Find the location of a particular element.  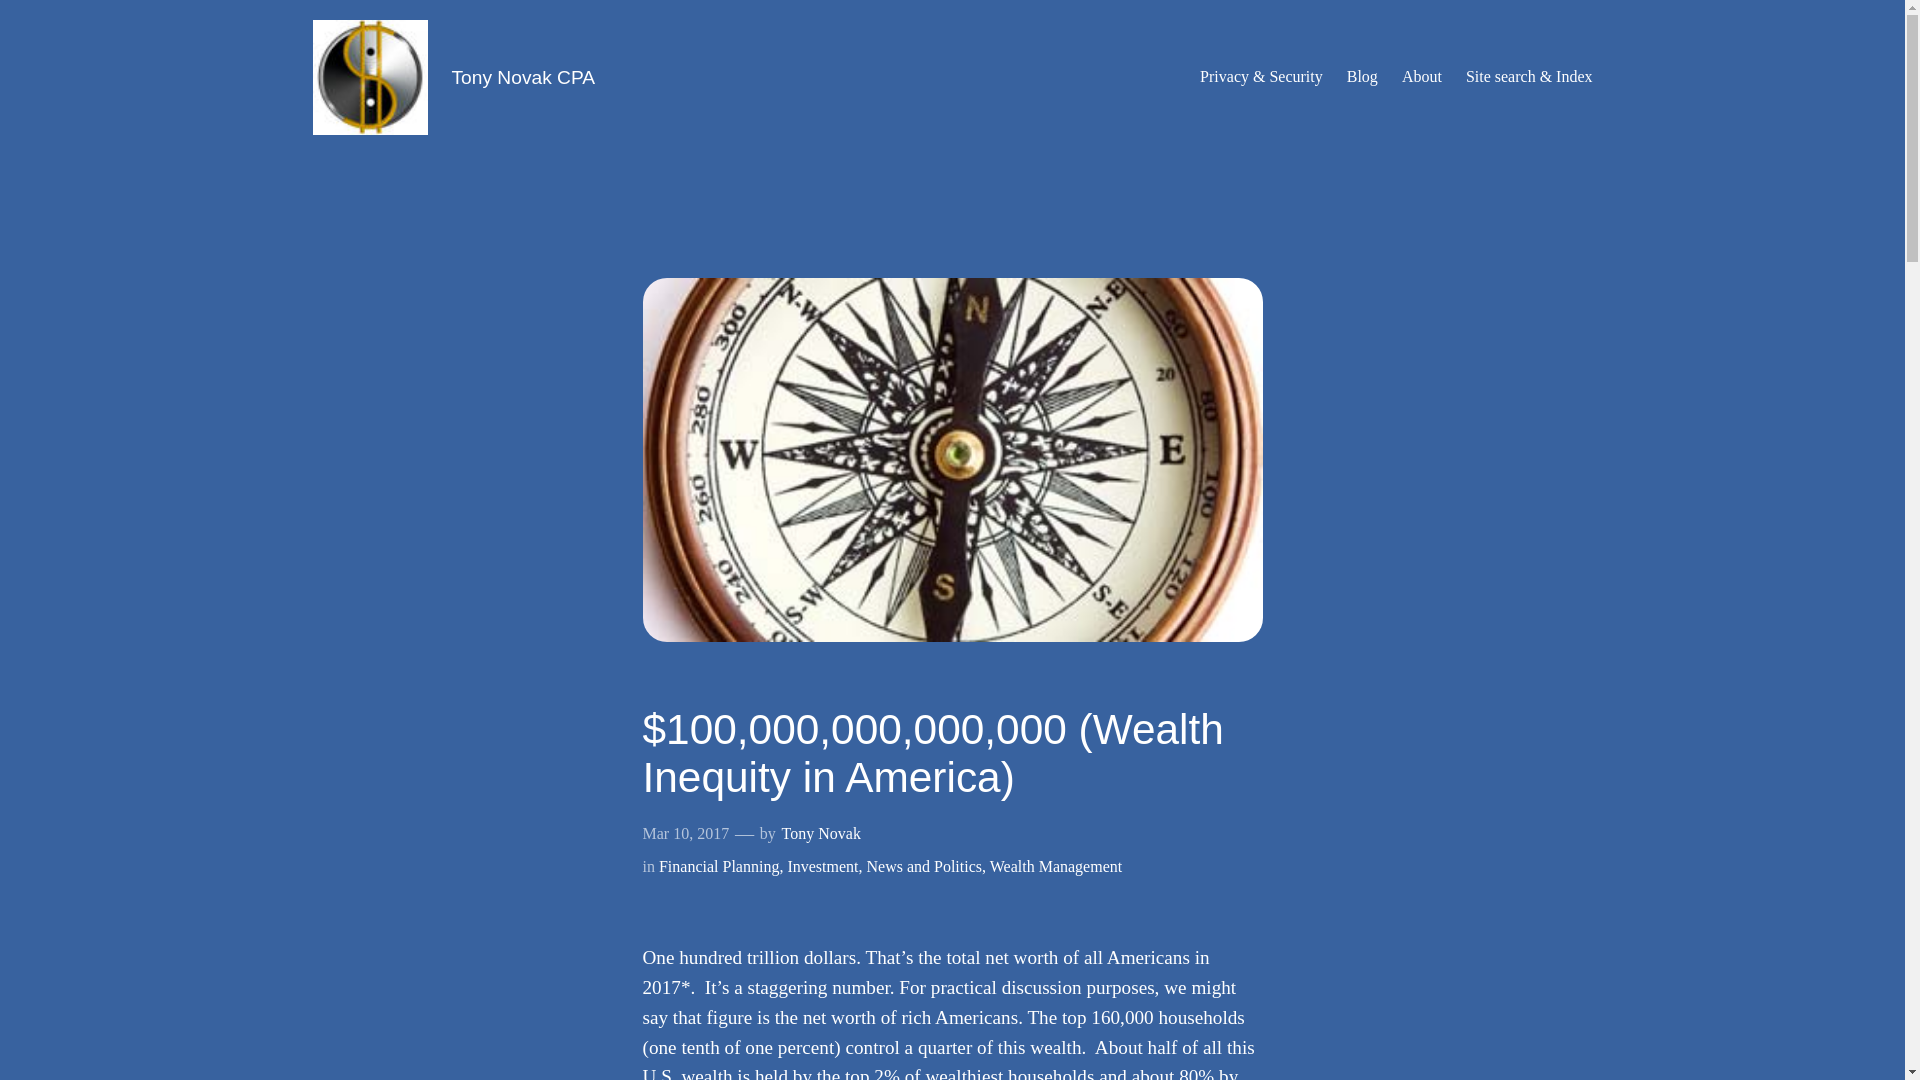

Investment is located at coordinates (822, 866).